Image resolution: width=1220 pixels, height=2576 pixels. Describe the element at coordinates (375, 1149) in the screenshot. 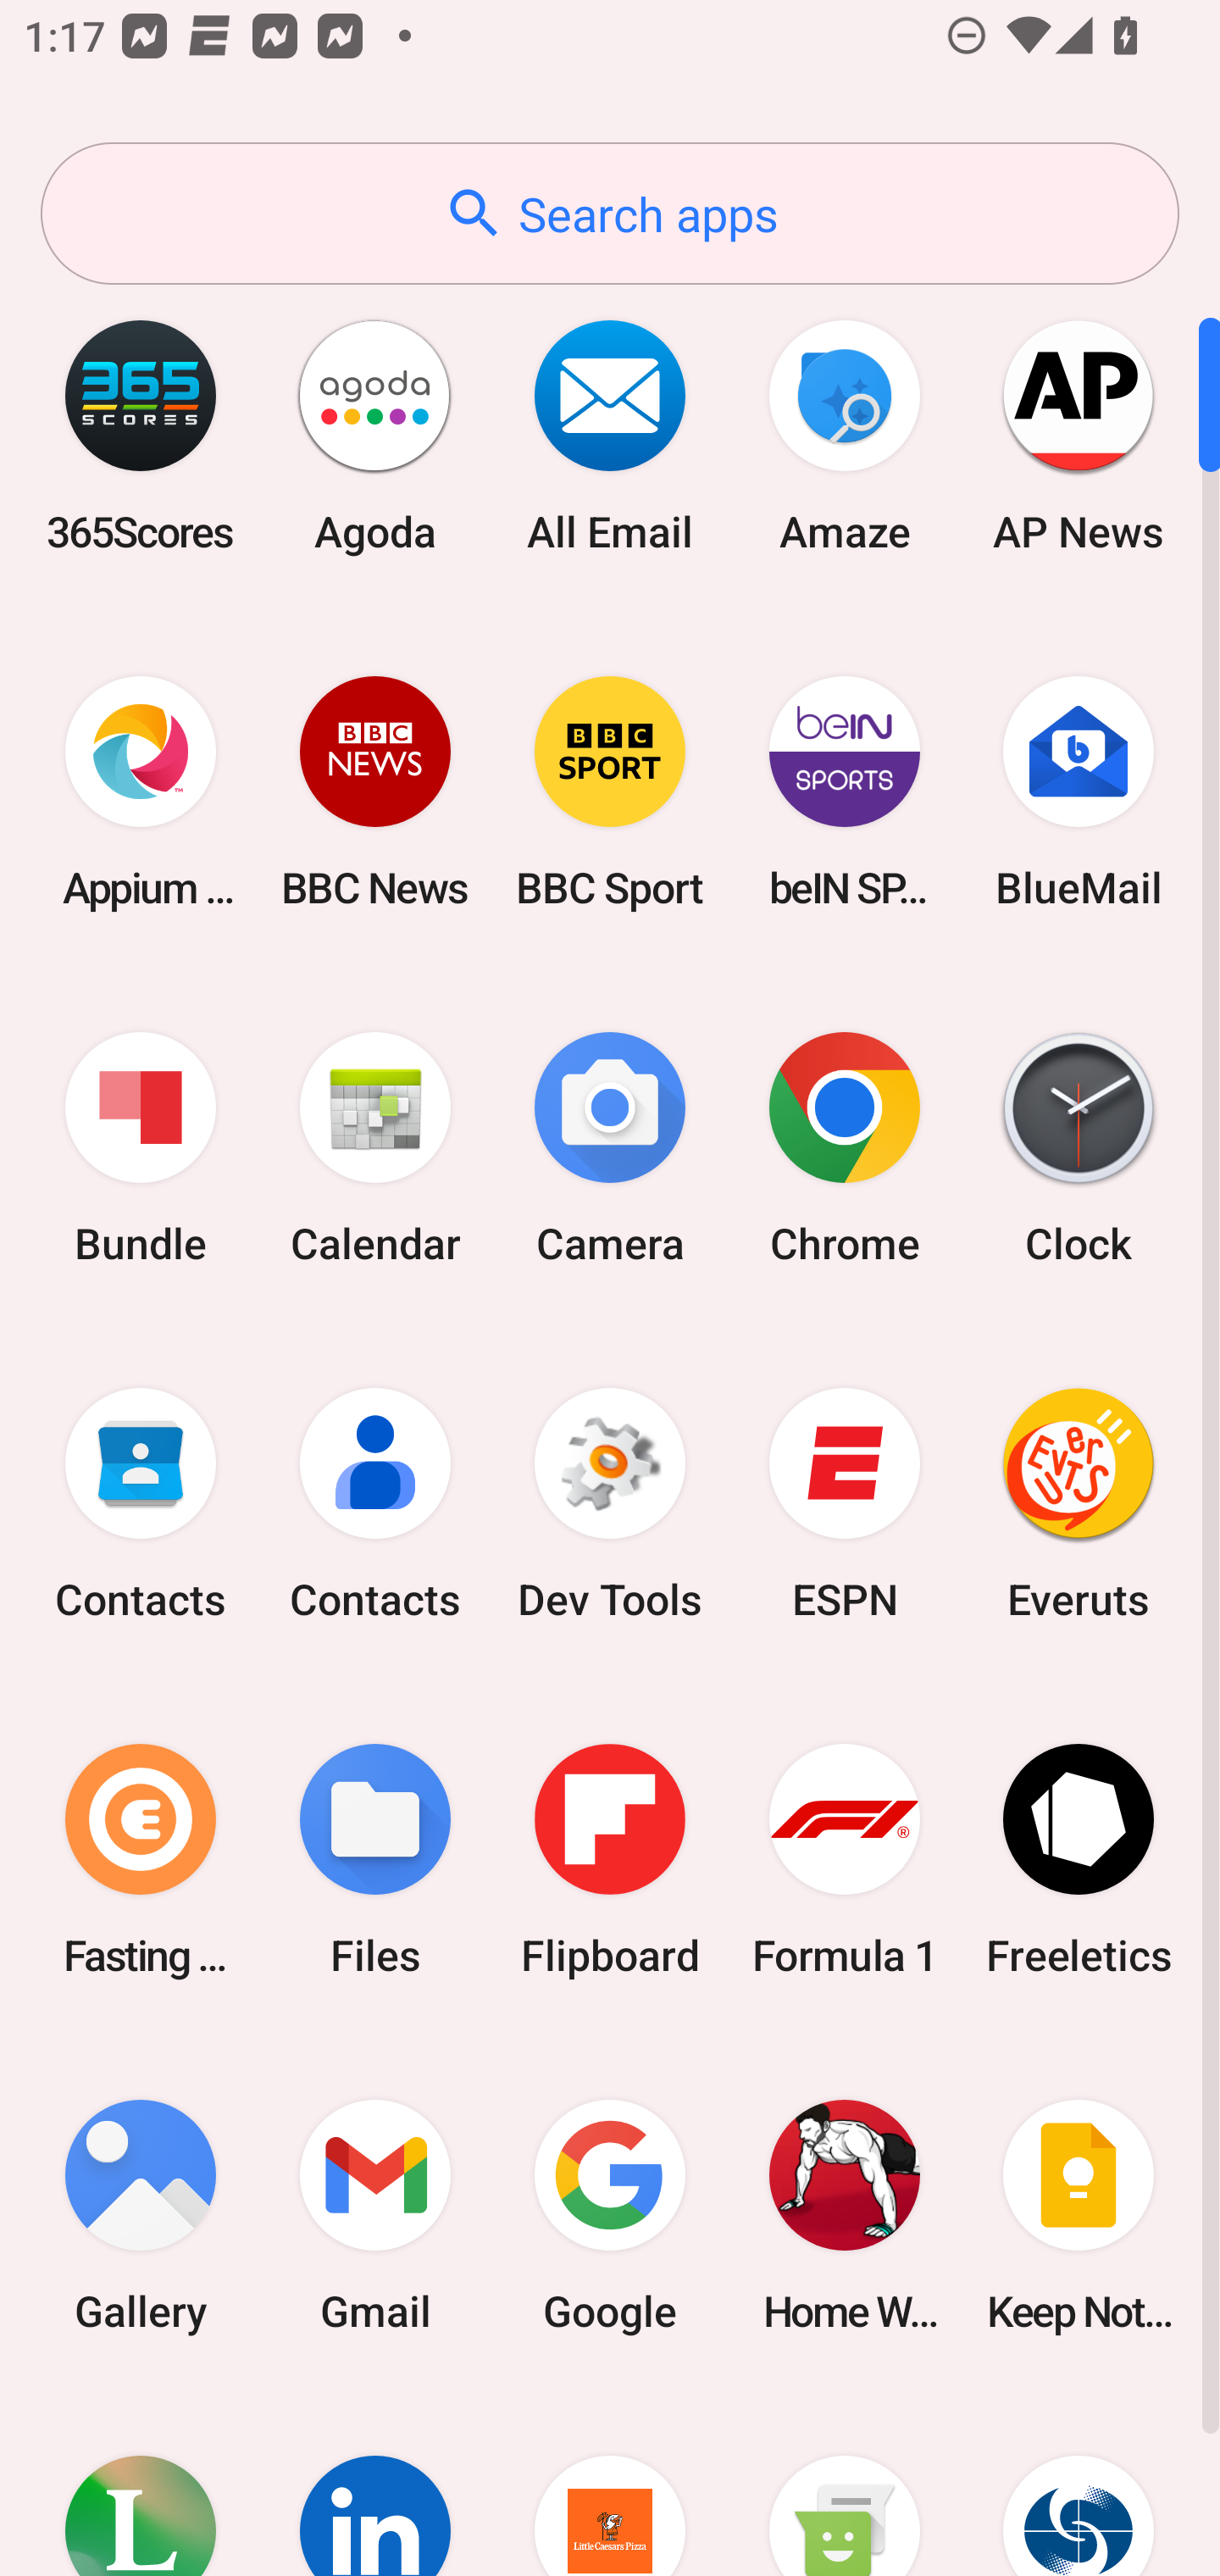

I see `Calendar` at that location.